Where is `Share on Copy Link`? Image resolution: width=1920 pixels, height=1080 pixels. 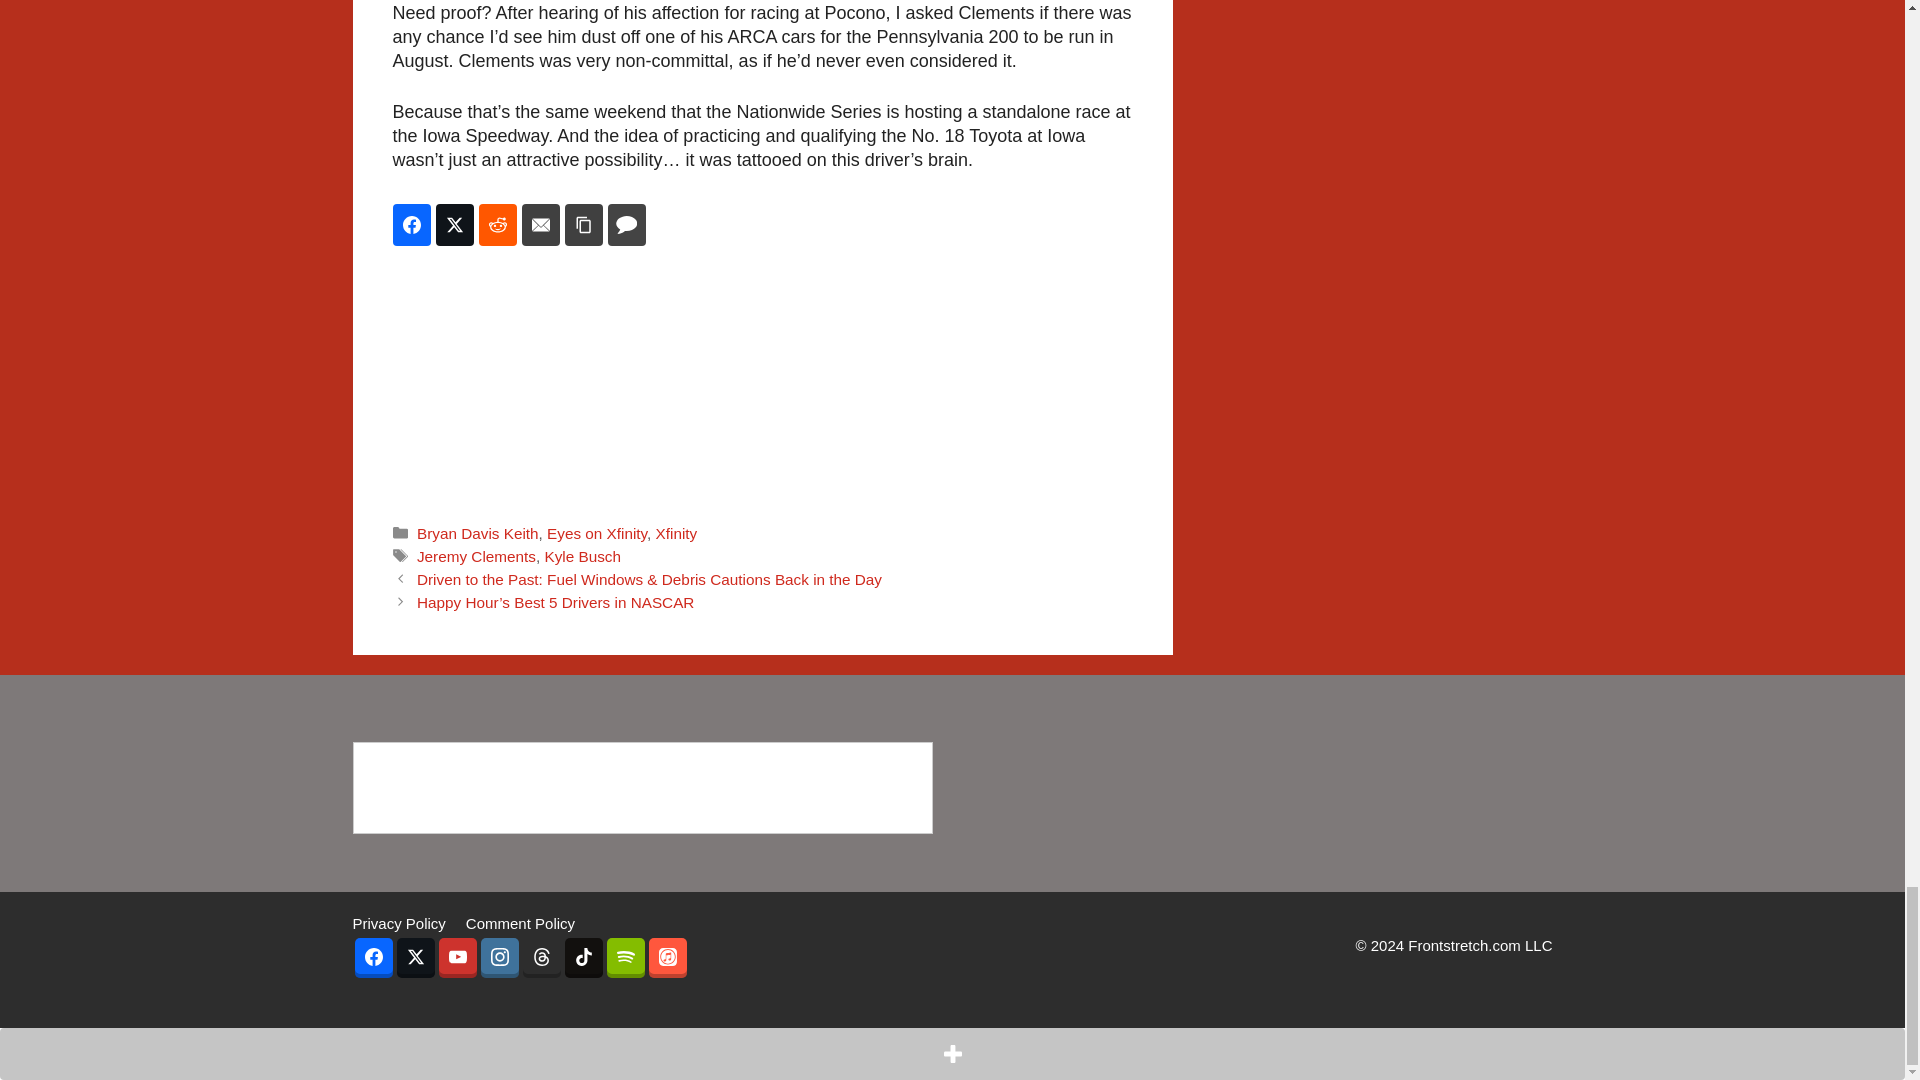 Share on Copy Link is located at coordinates (583, 225).